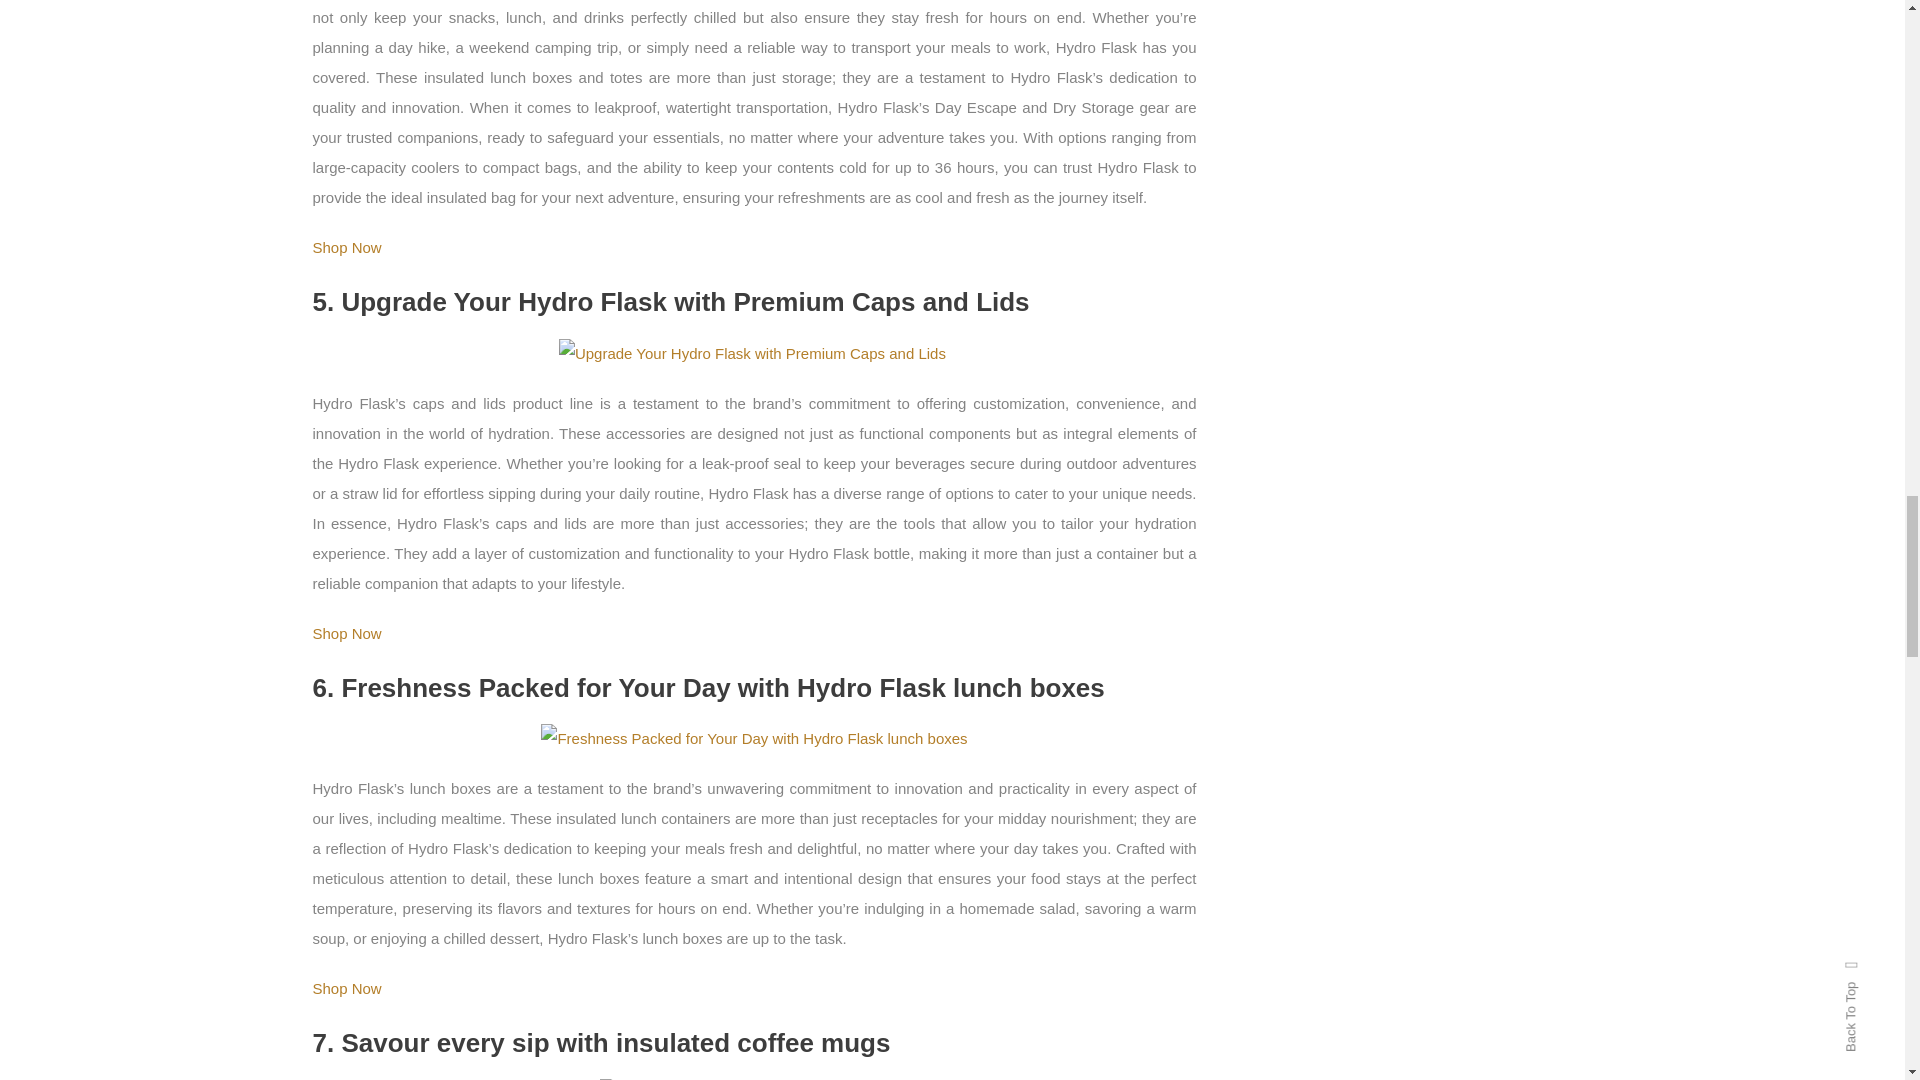 The image size is (1920, 1080). Describe the element at coordinates (346, 246) in the screenshot. I see `Shop Now` at that location.